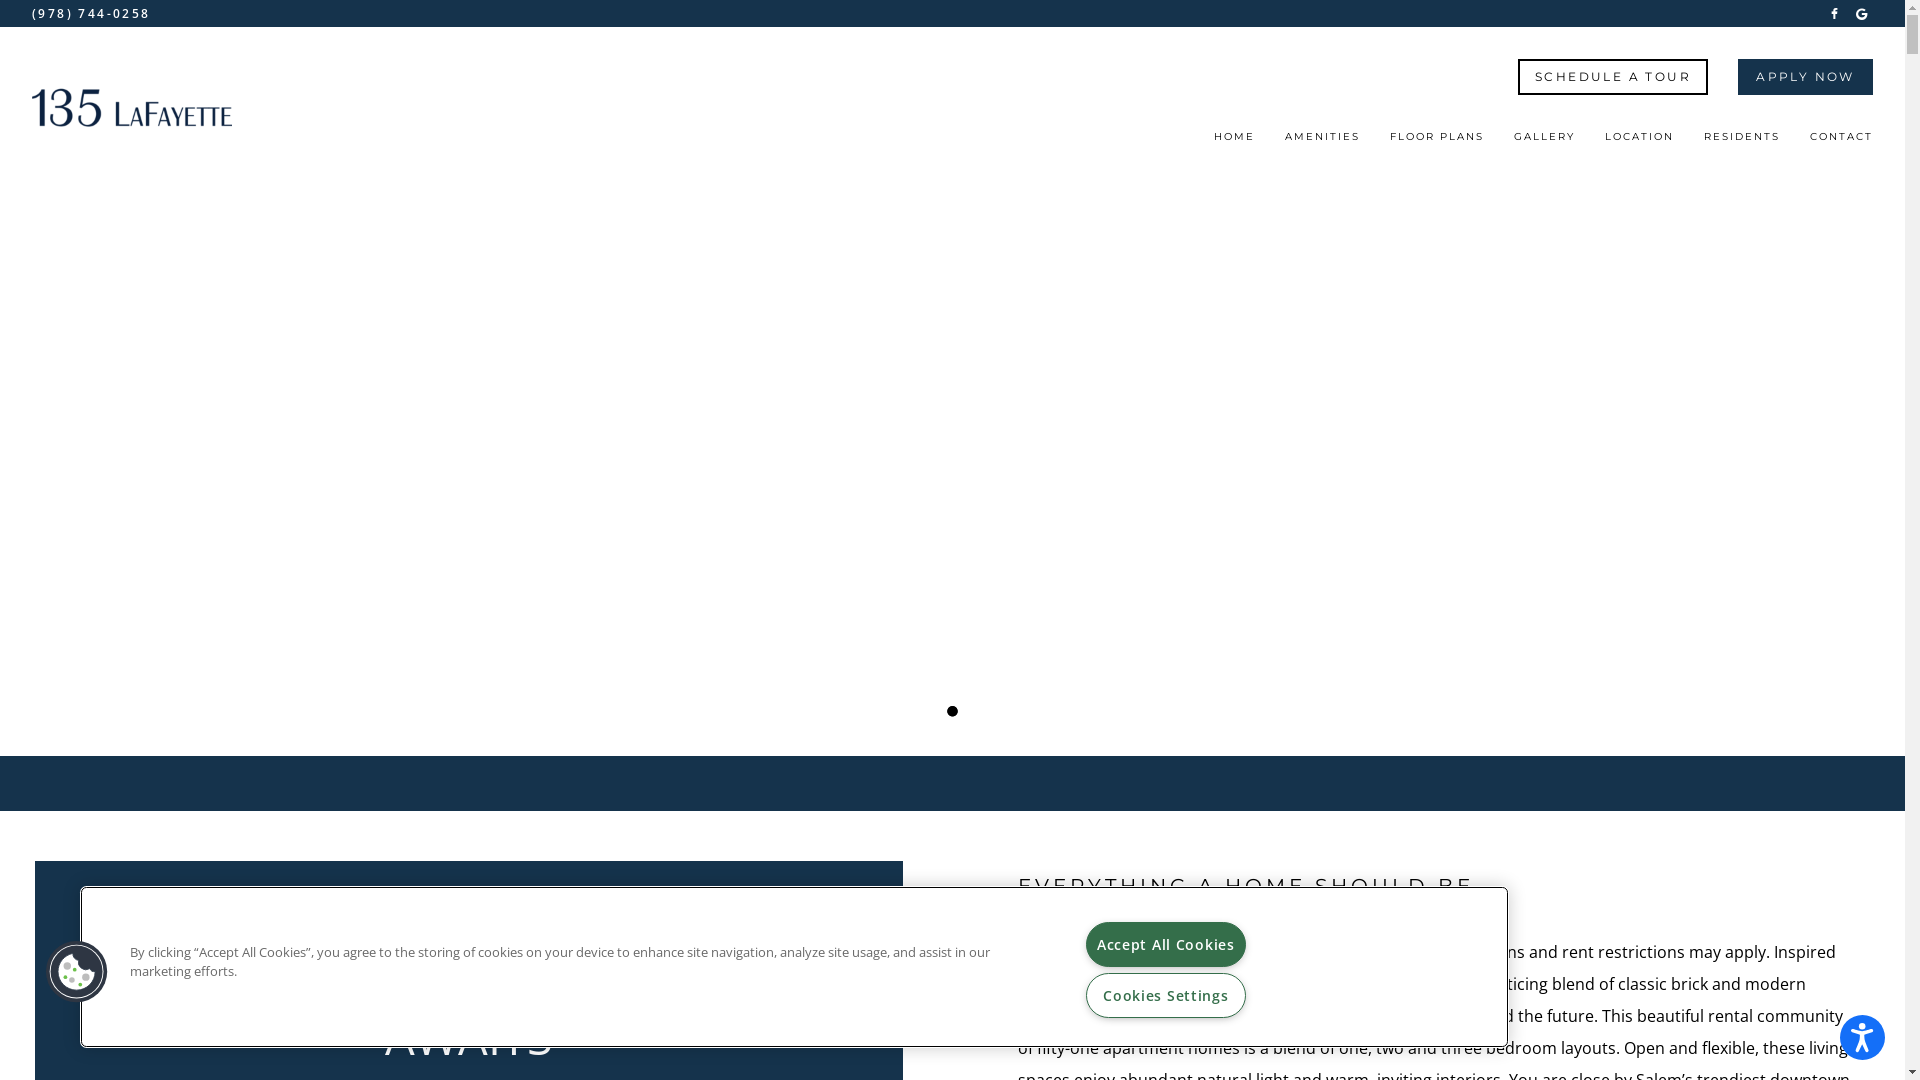 This screenshot has width=1920, height=1080. What do you see at coordinates (1842, 142) in the screenshot?
I see `CONTACT` at bounding box center [1842, 142].